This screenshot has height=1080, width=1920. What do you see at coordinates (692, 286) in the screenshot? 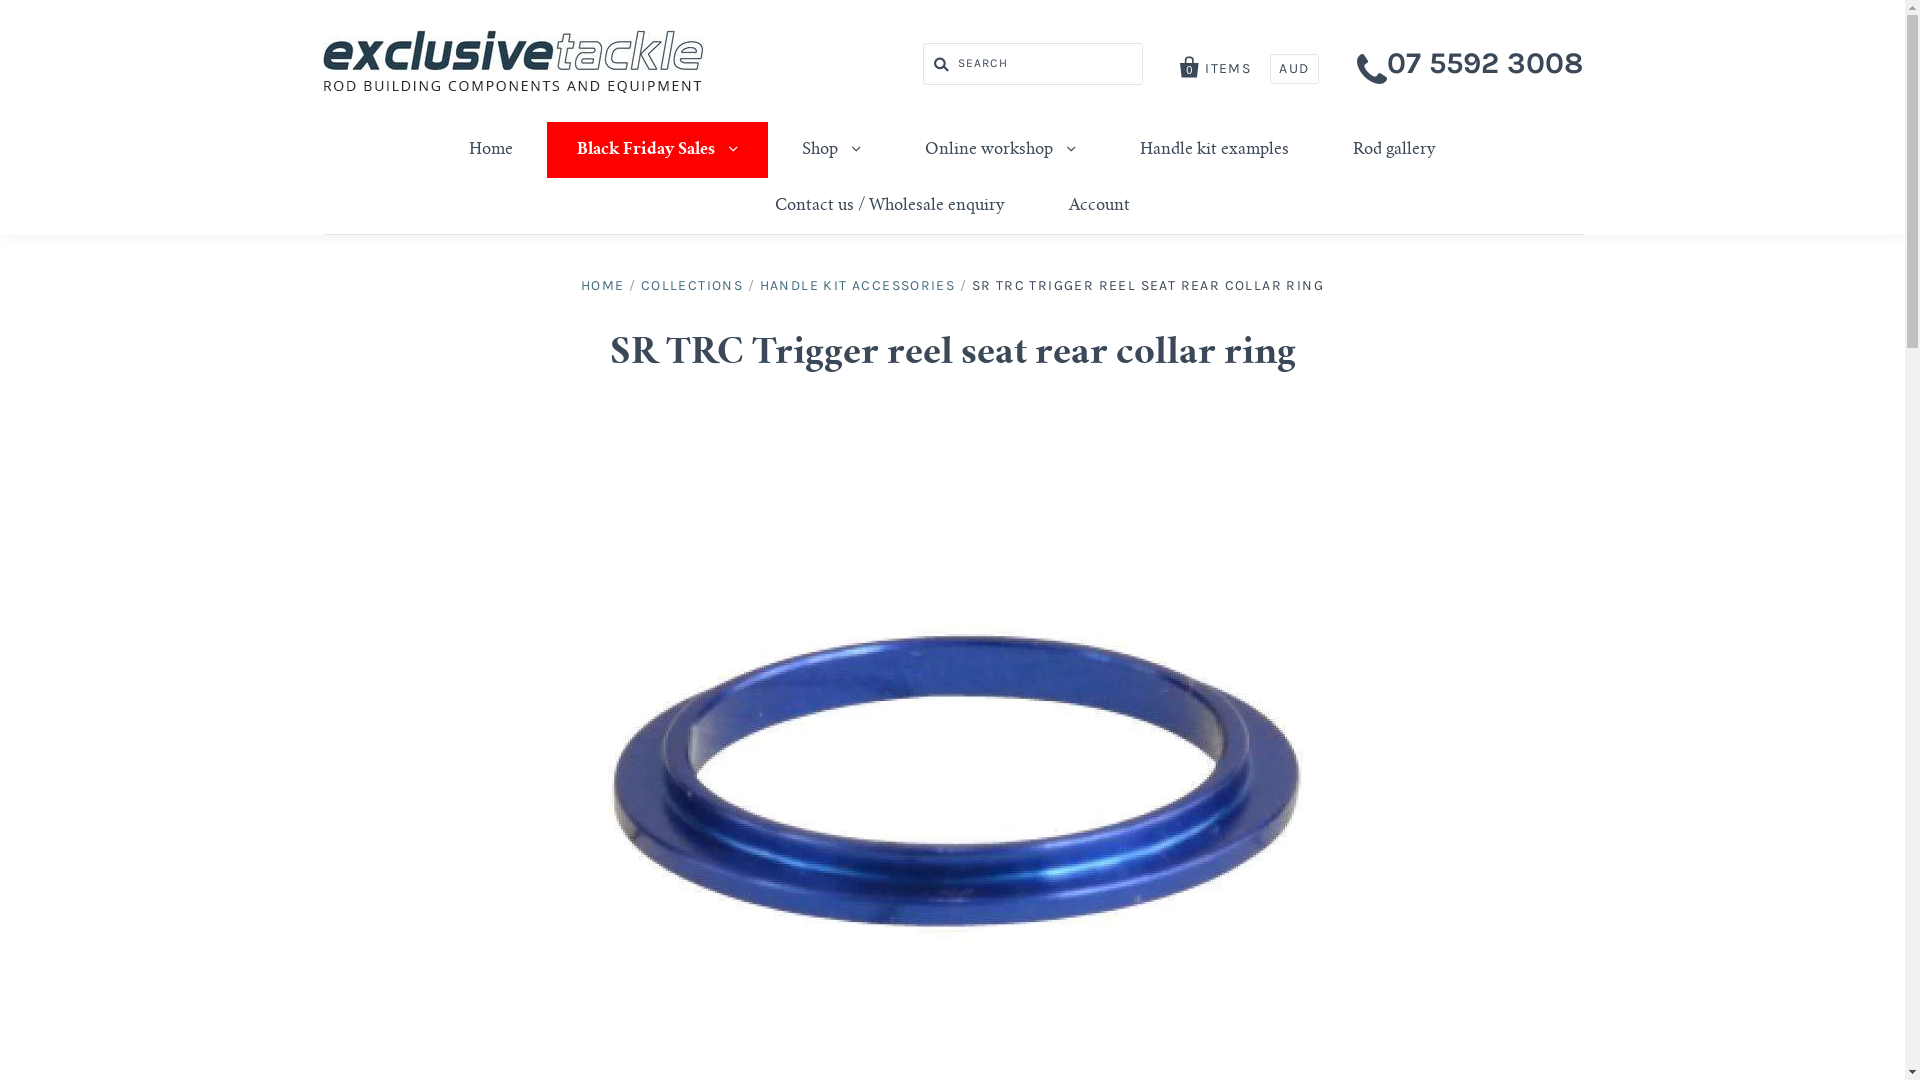
I see `COLLECTIONS` at bounding box center [692, 286].